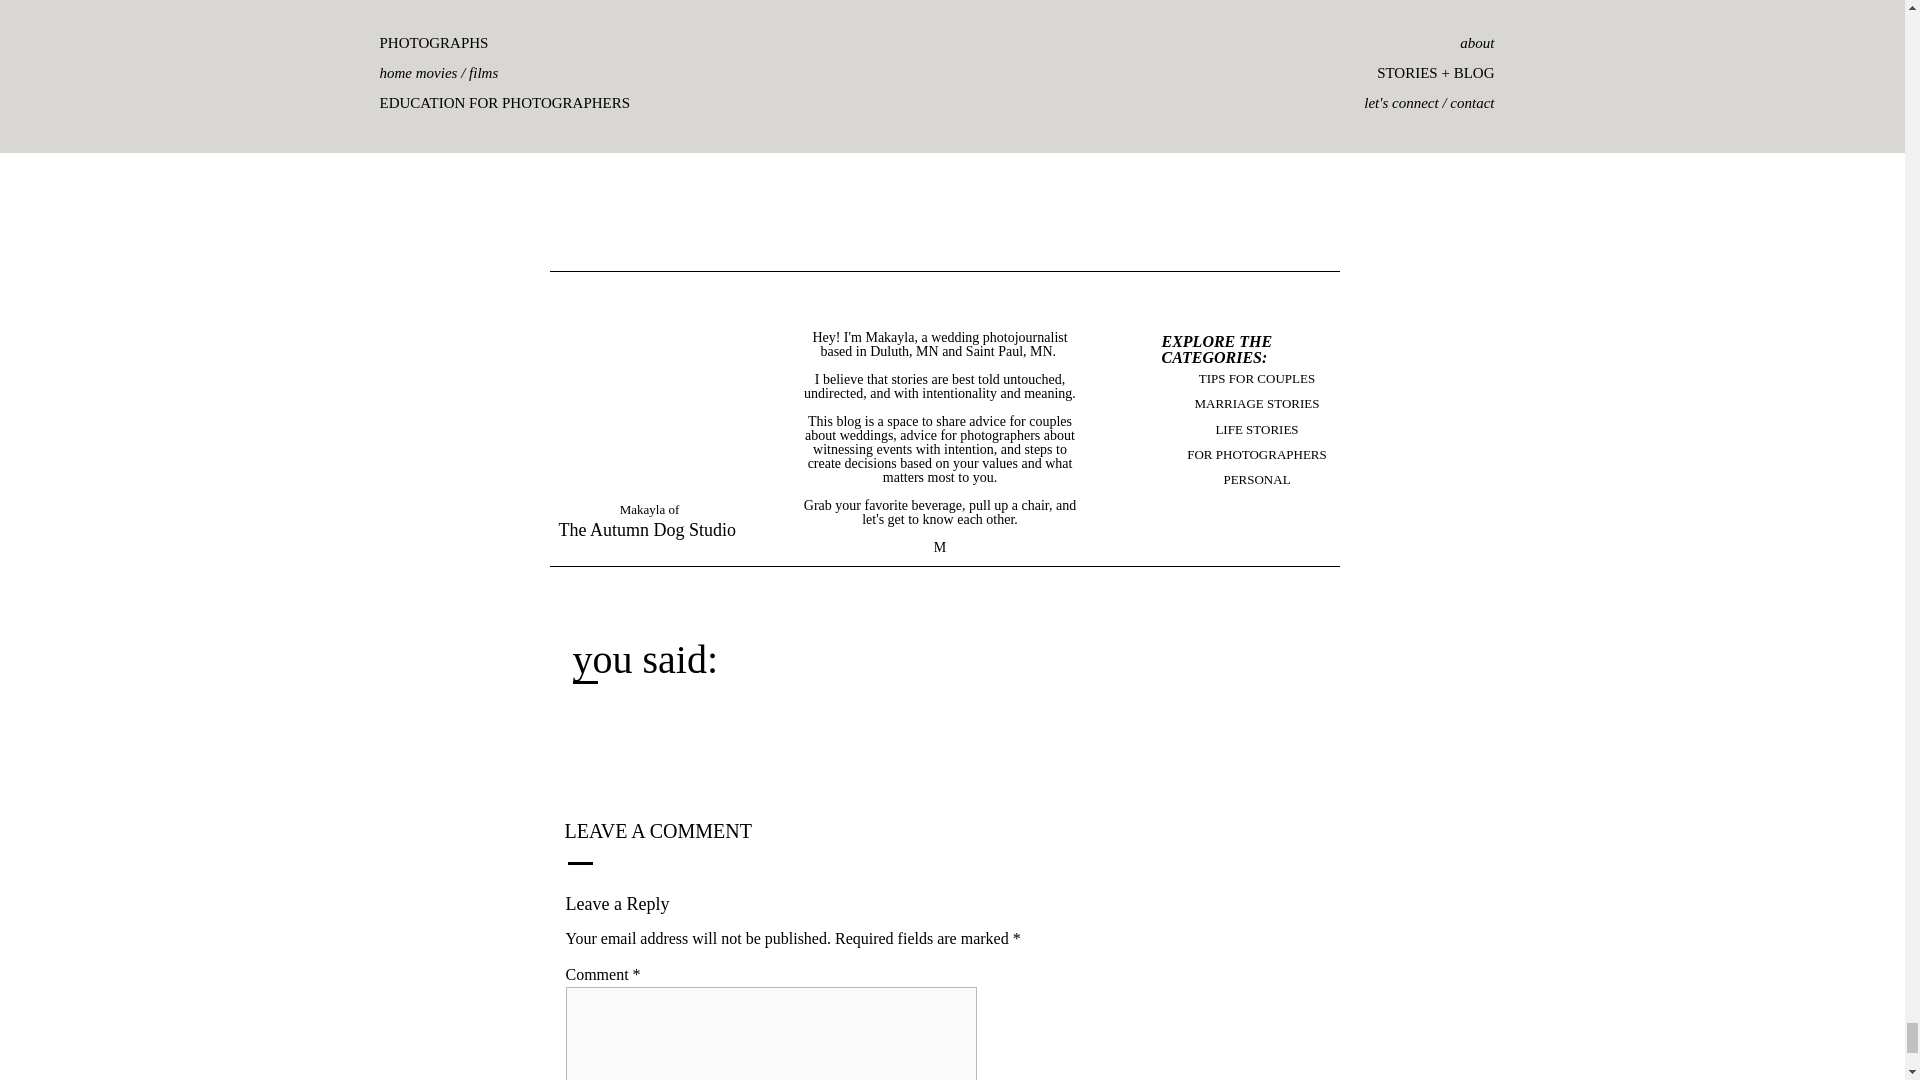 The image size is (1920, 1080). What do you see at coordinates (1256, 481) in the screenshot?
I see `PERSONAL` at bounding box center [1256, 481].